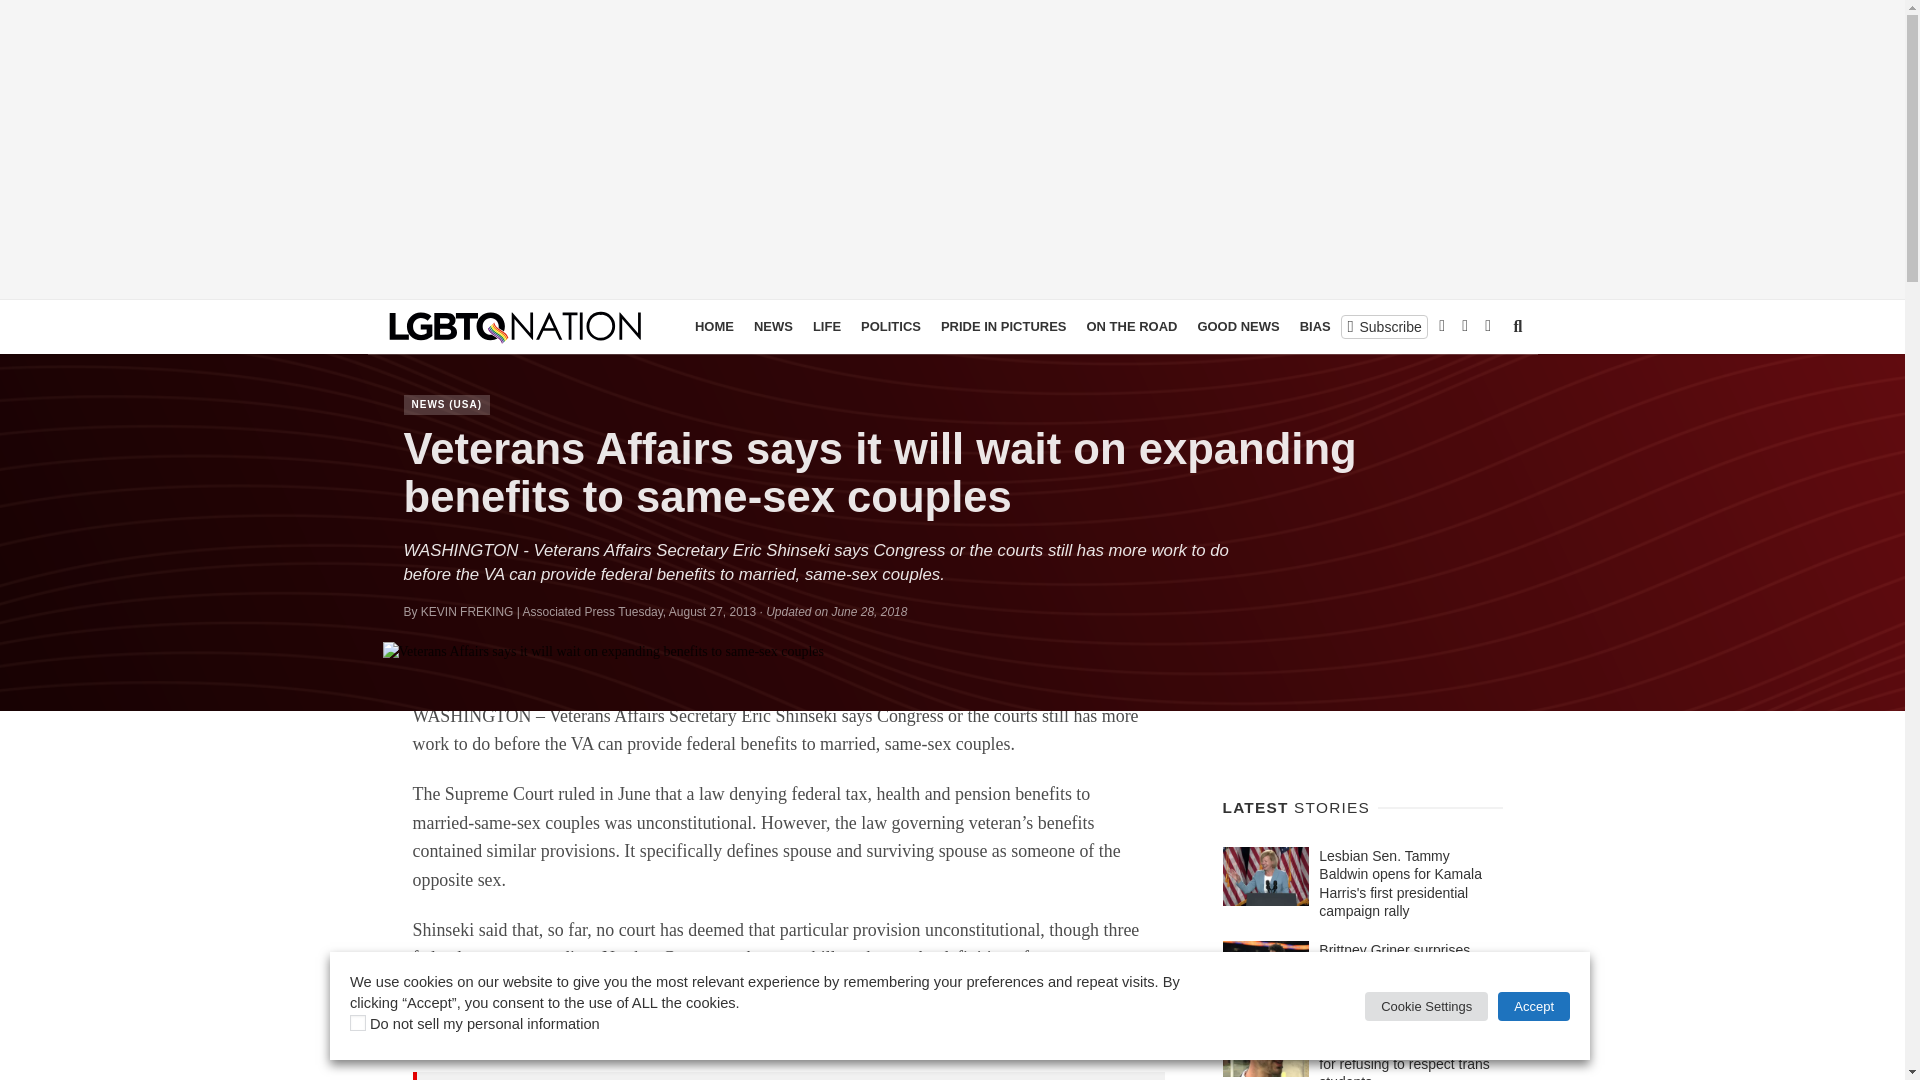 The height and width of the screenshot is (1080, 1920). Describe the element at coordinates (714, 327) in the screenshot. I see `HOME` at that location.